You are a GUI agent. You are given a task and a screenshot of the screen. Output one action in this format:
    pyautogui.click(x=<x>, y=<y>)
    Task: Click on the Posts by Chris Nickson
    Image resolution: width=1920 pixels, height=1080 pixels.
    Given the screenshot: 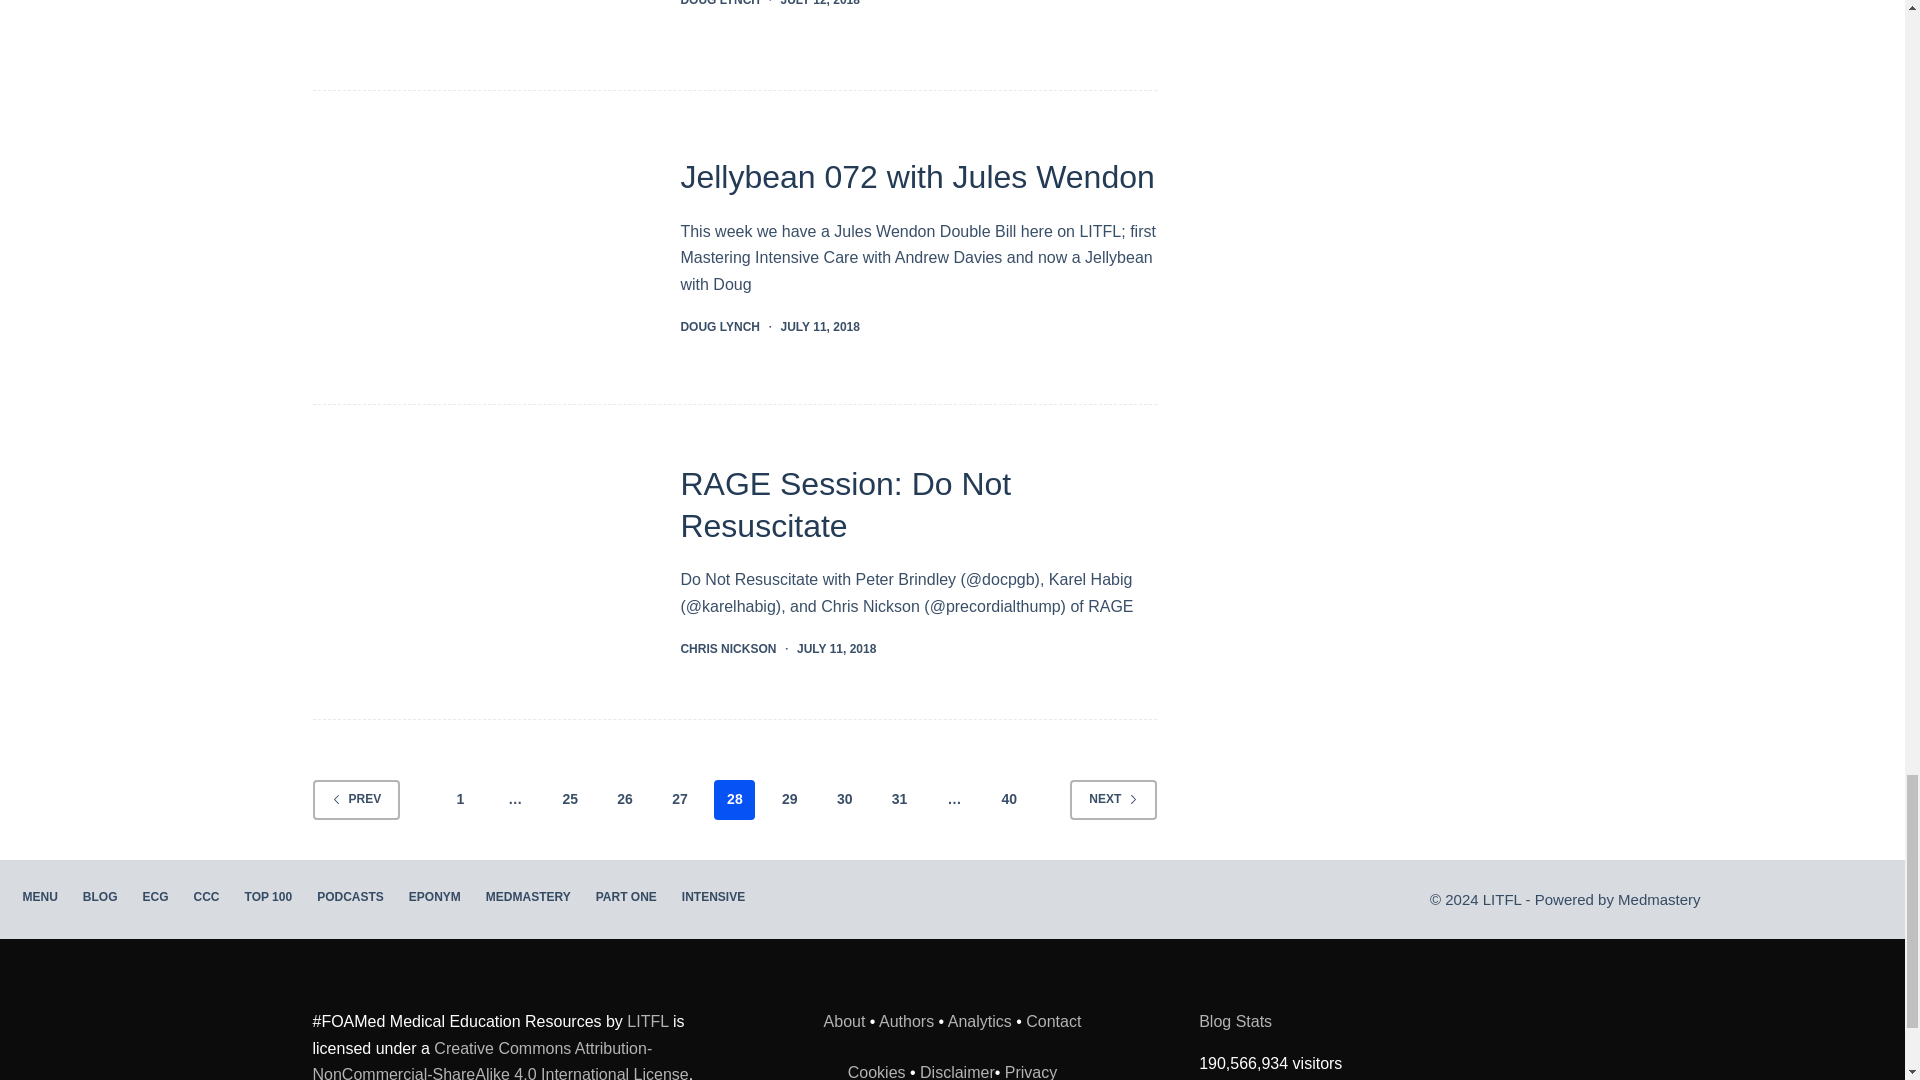 What is the action you would take?
    pyautogui.click(x=727, y=648)
    